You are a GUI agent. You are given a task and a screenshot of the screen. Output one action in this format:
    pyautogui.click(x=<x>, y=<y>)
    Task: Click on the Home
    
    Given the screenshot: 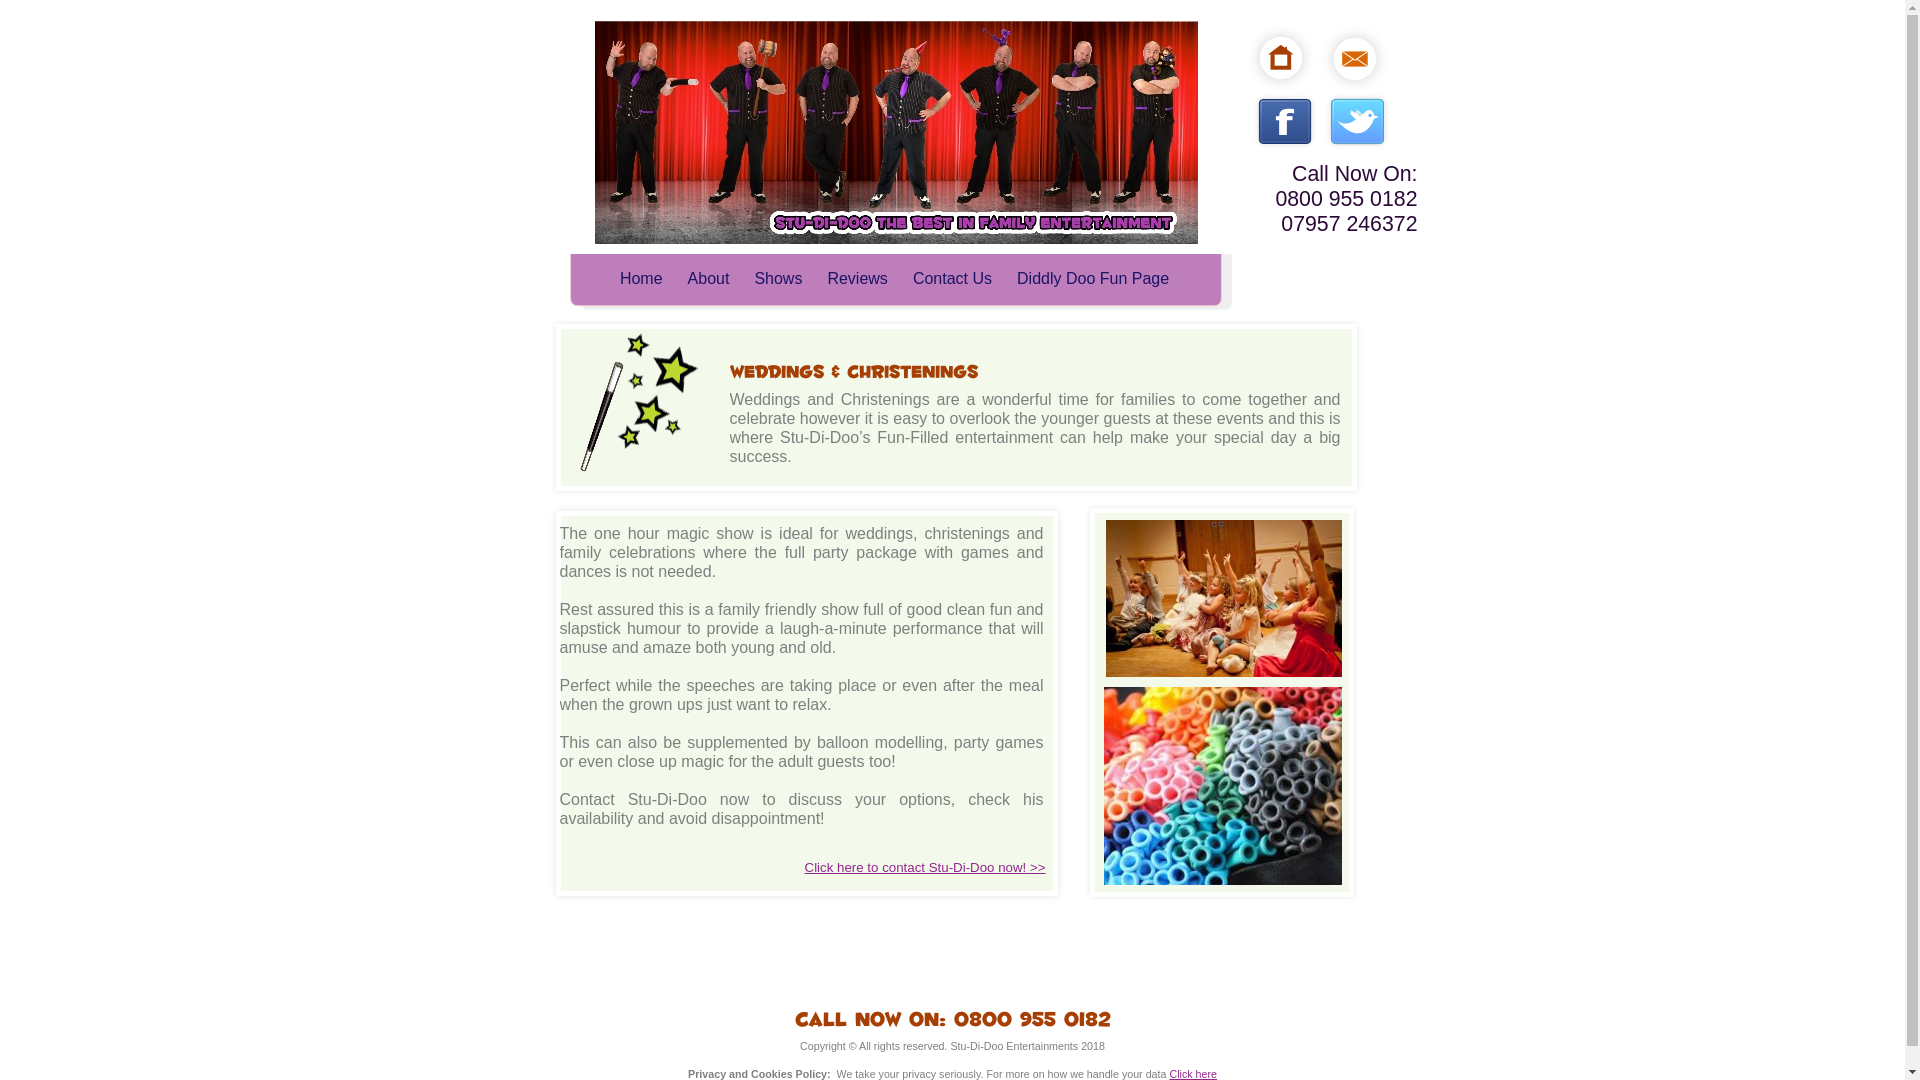 What is the action you would take?
    pyautogui.click(x=641, y=278)
    